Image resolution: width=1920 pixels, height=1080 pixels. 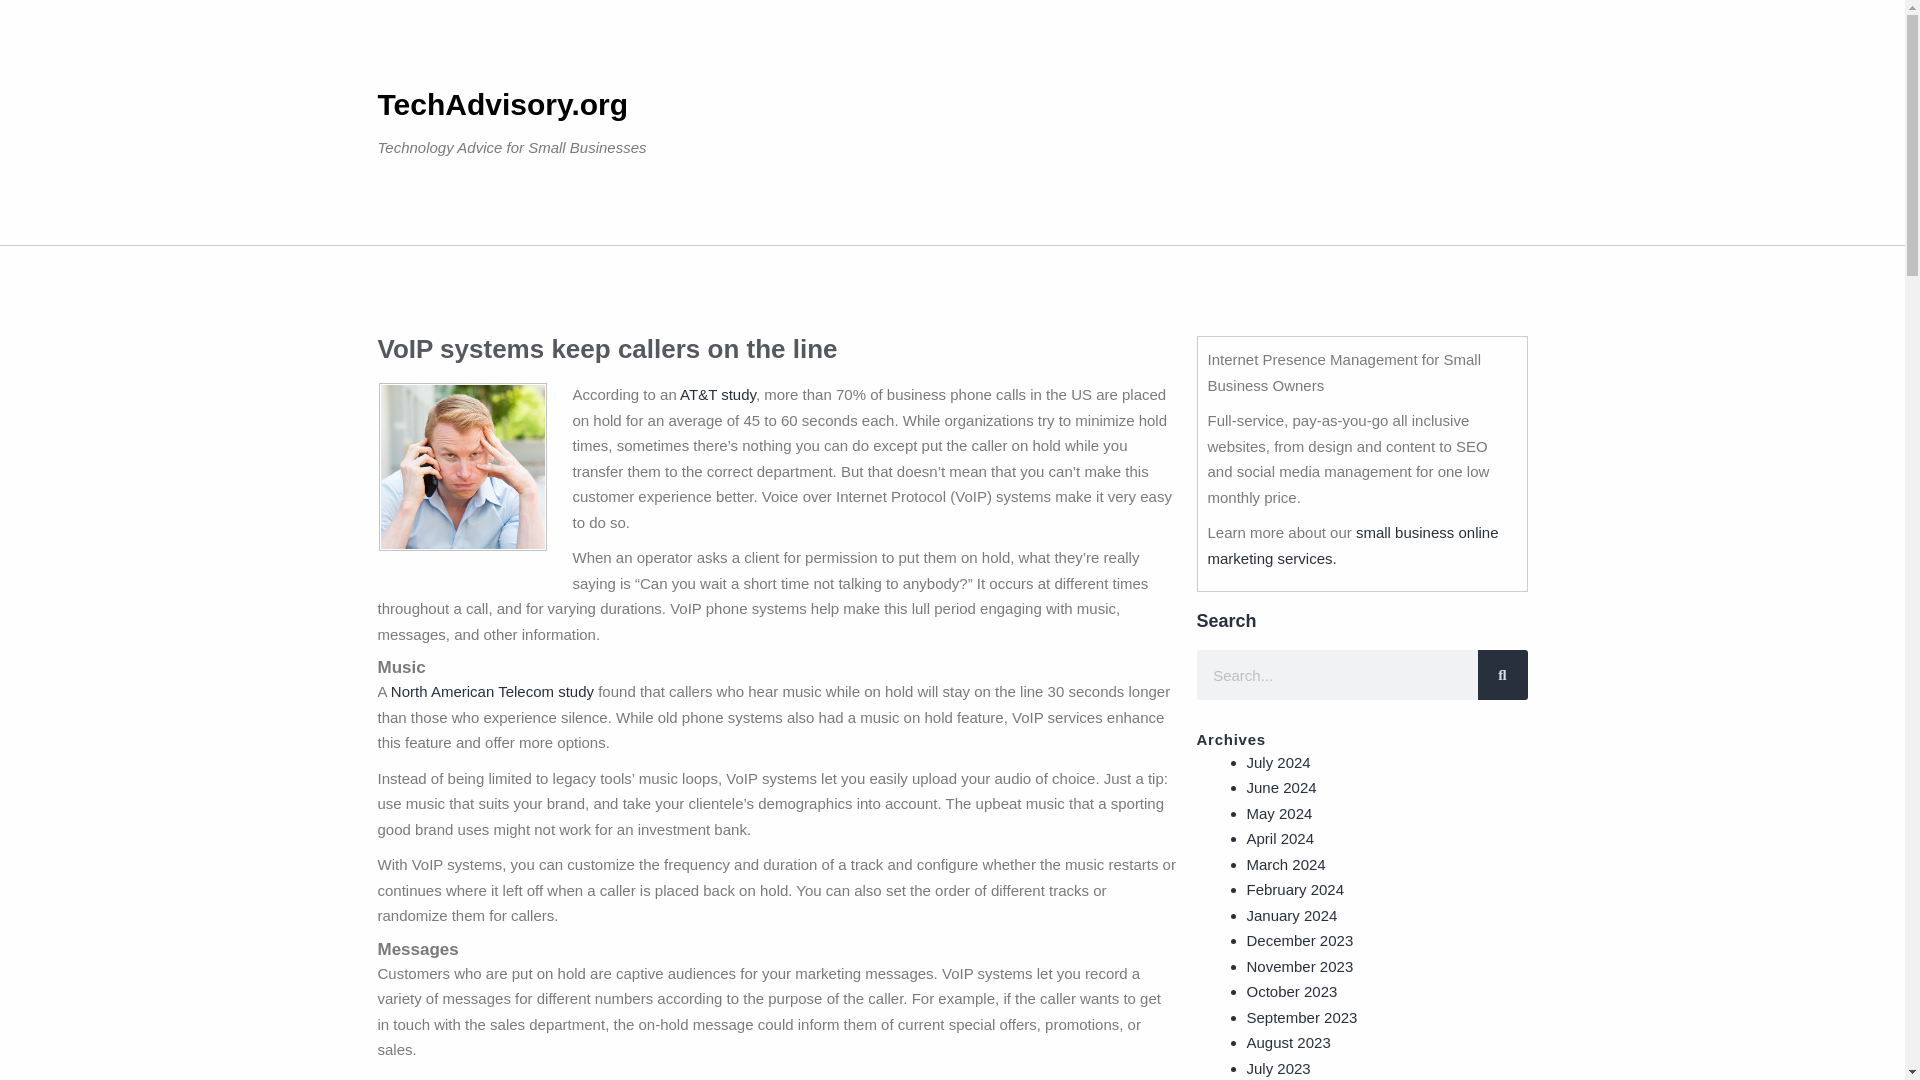 What do you see at coordinates (1278, 812) in the screenshot?
I see `May 2024` at bounding box center [1278, 812].